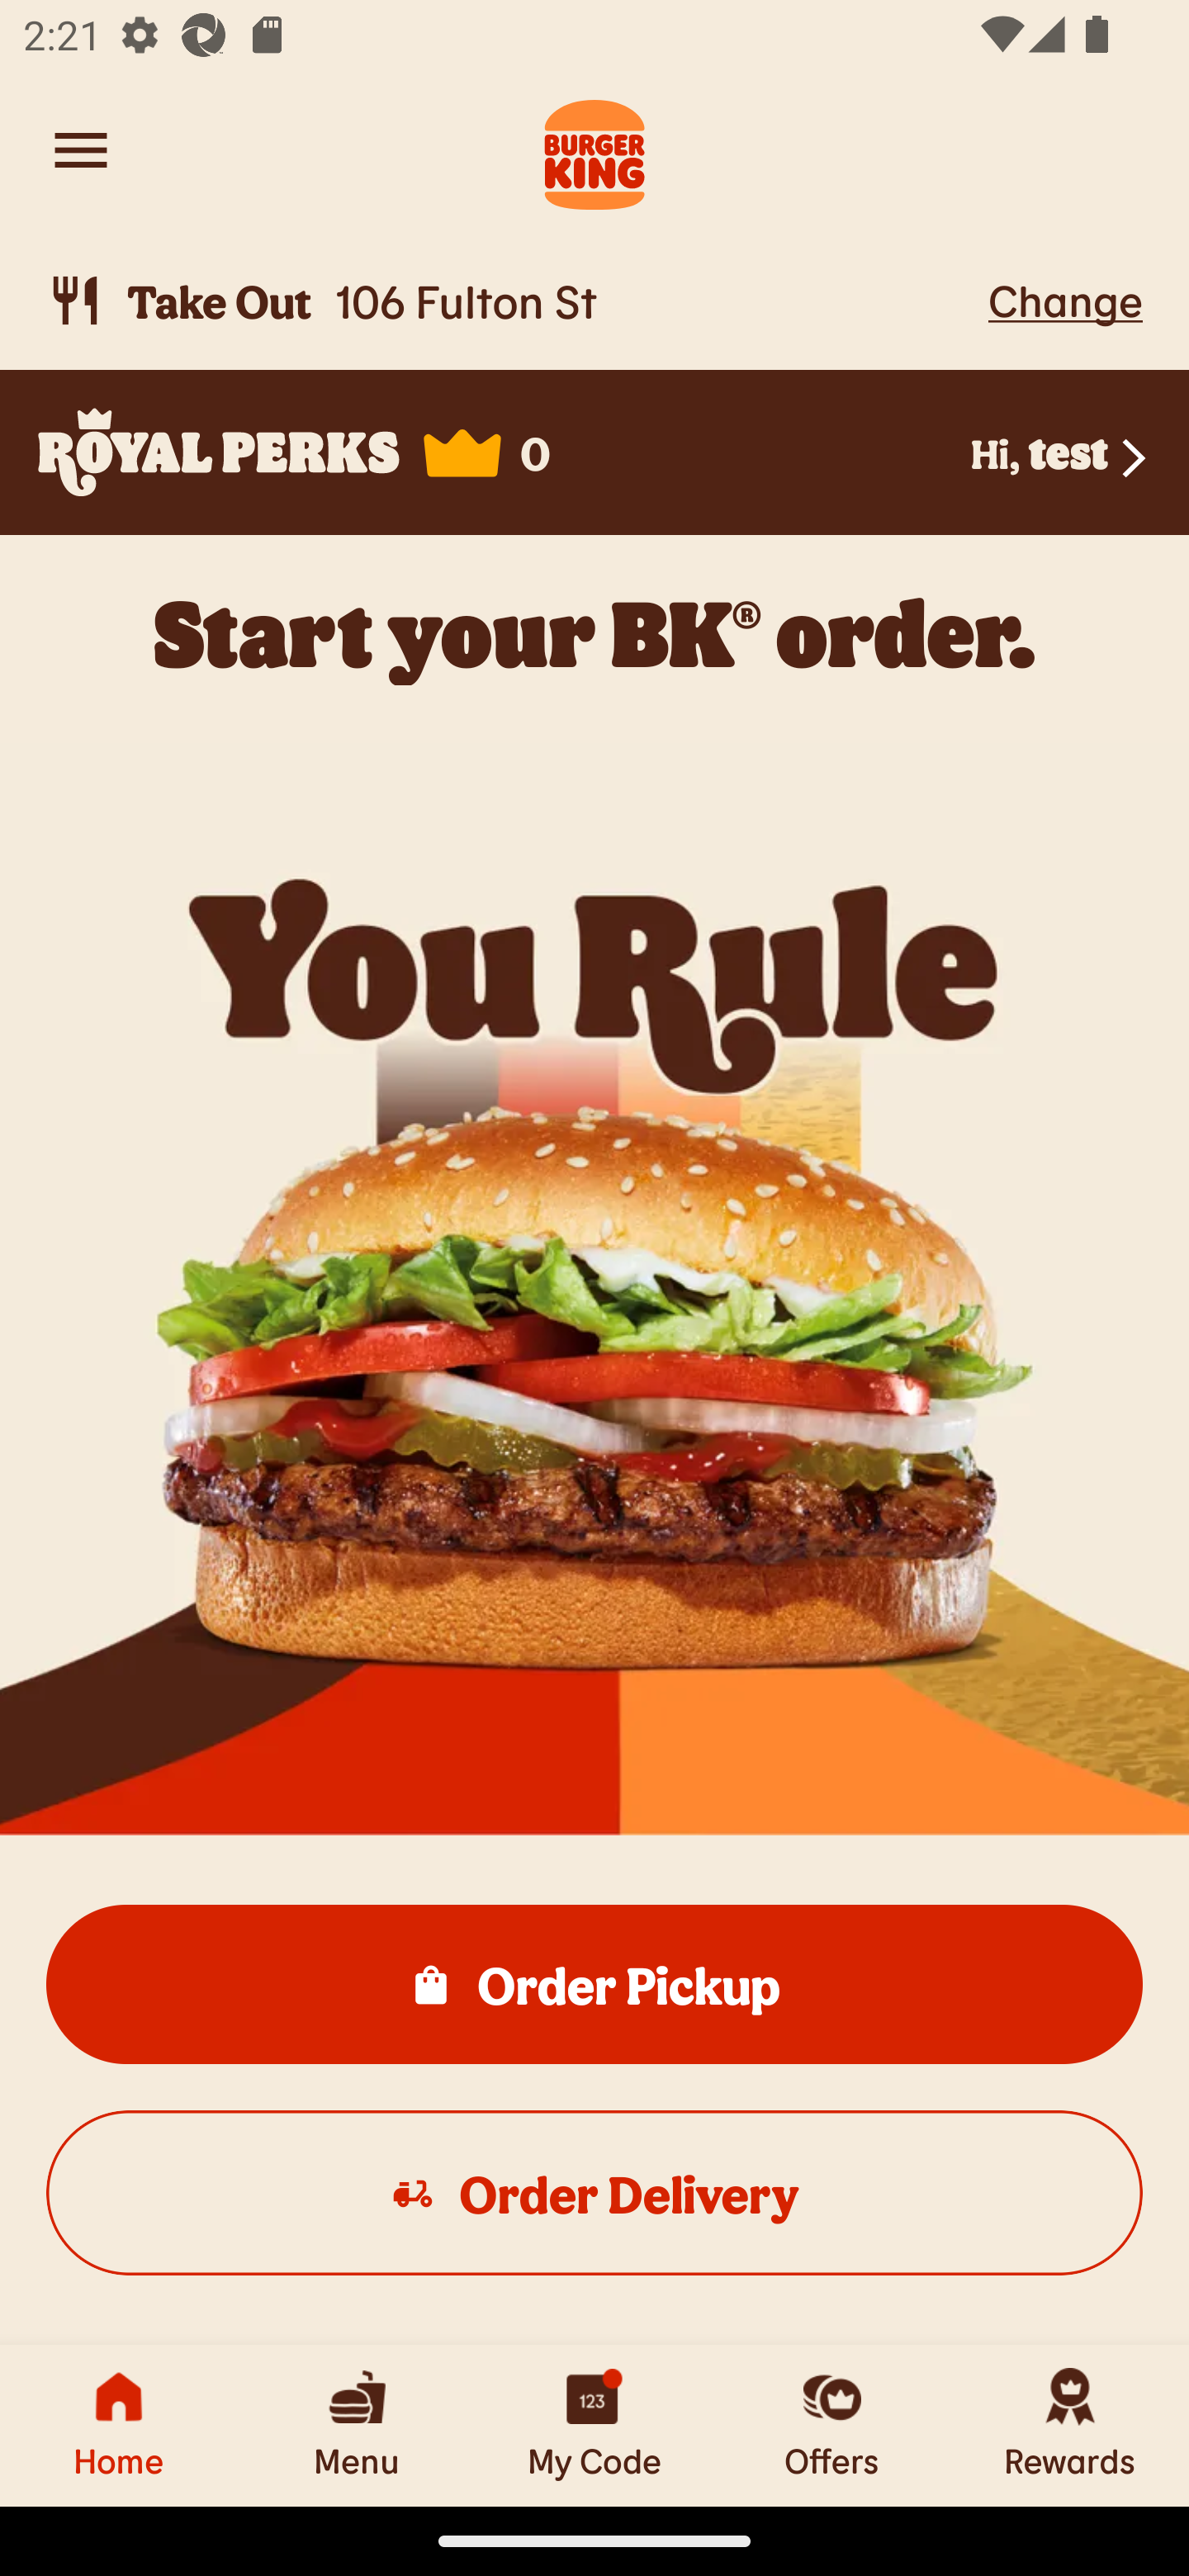 The image size is (1189, 2576). What do you see at coordinates (594, 150) in the screenshot?
I see `Burger King Logo. Navigate to Home` at bounding box center [594, 150].